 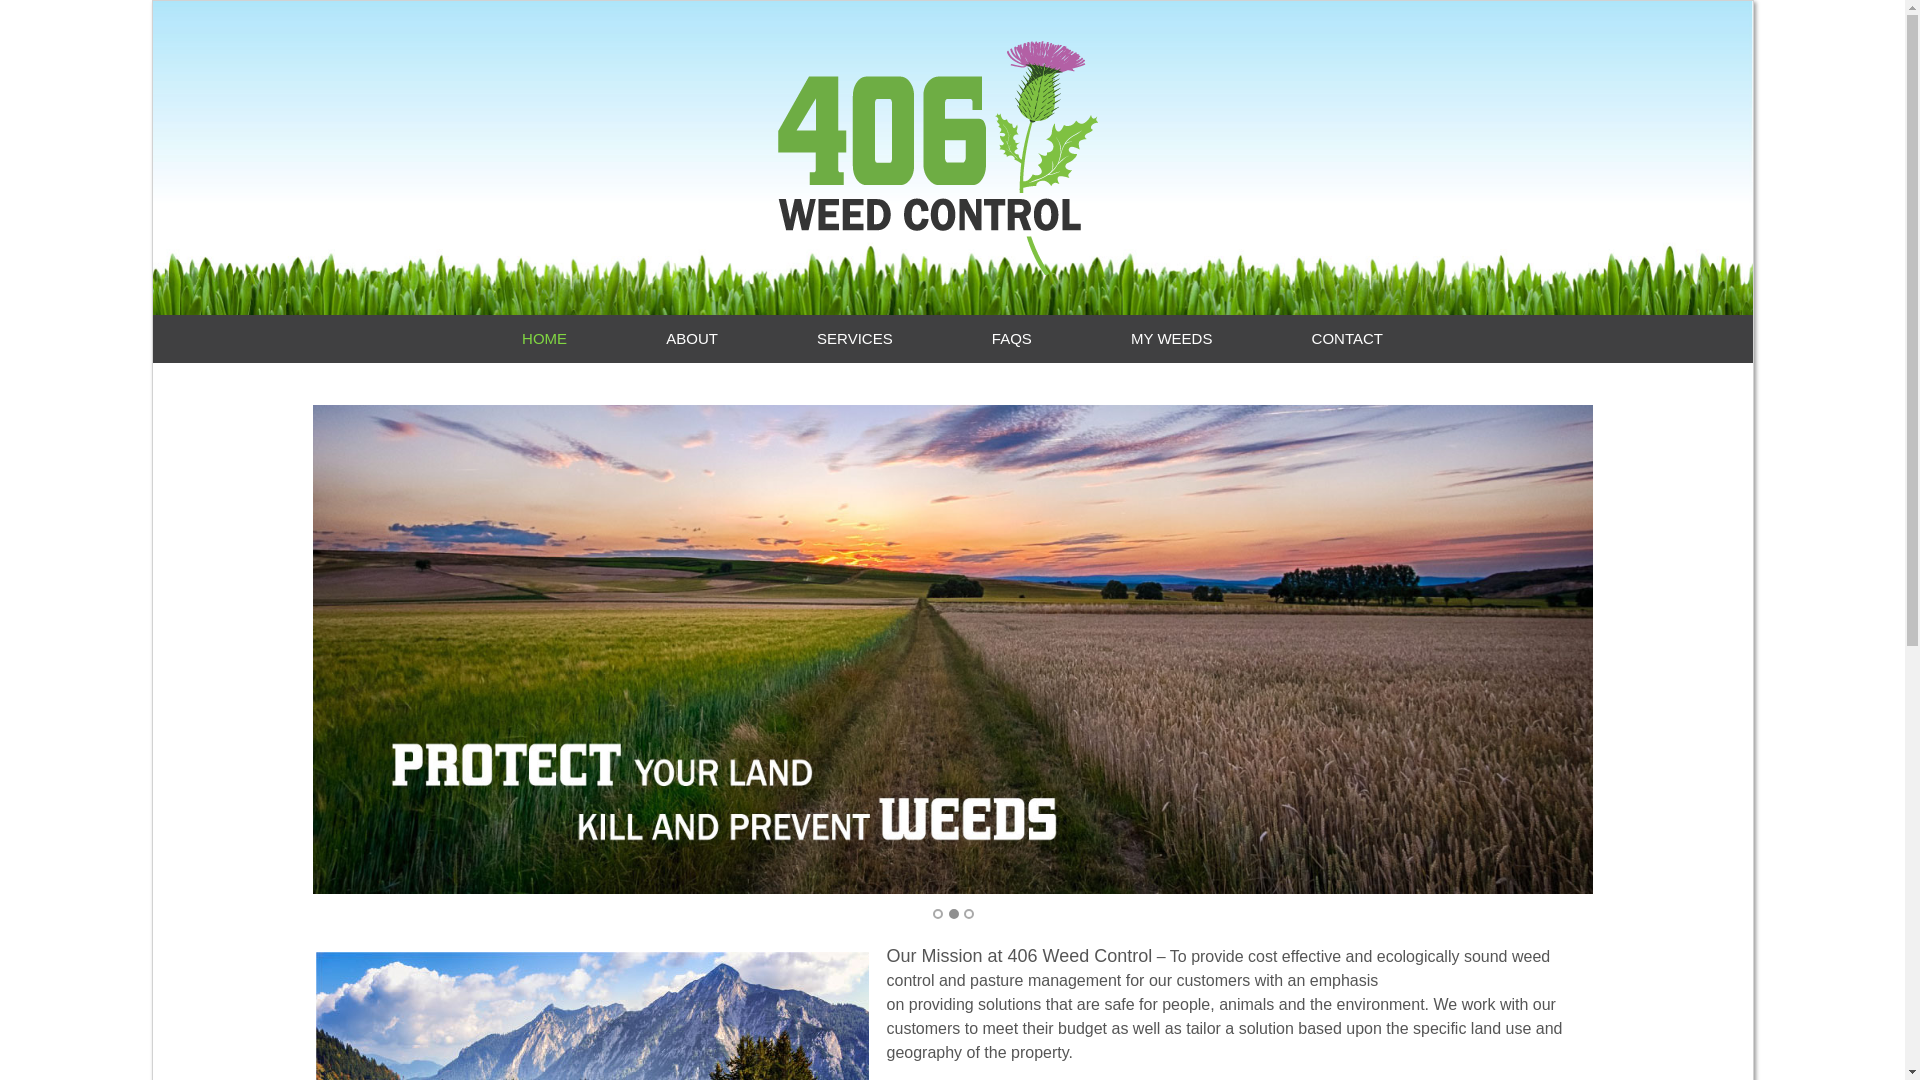 What do you see at coordinates (1012, 339) in the screenshot?
I see `FAQS` at bounding box center [1012, 339].